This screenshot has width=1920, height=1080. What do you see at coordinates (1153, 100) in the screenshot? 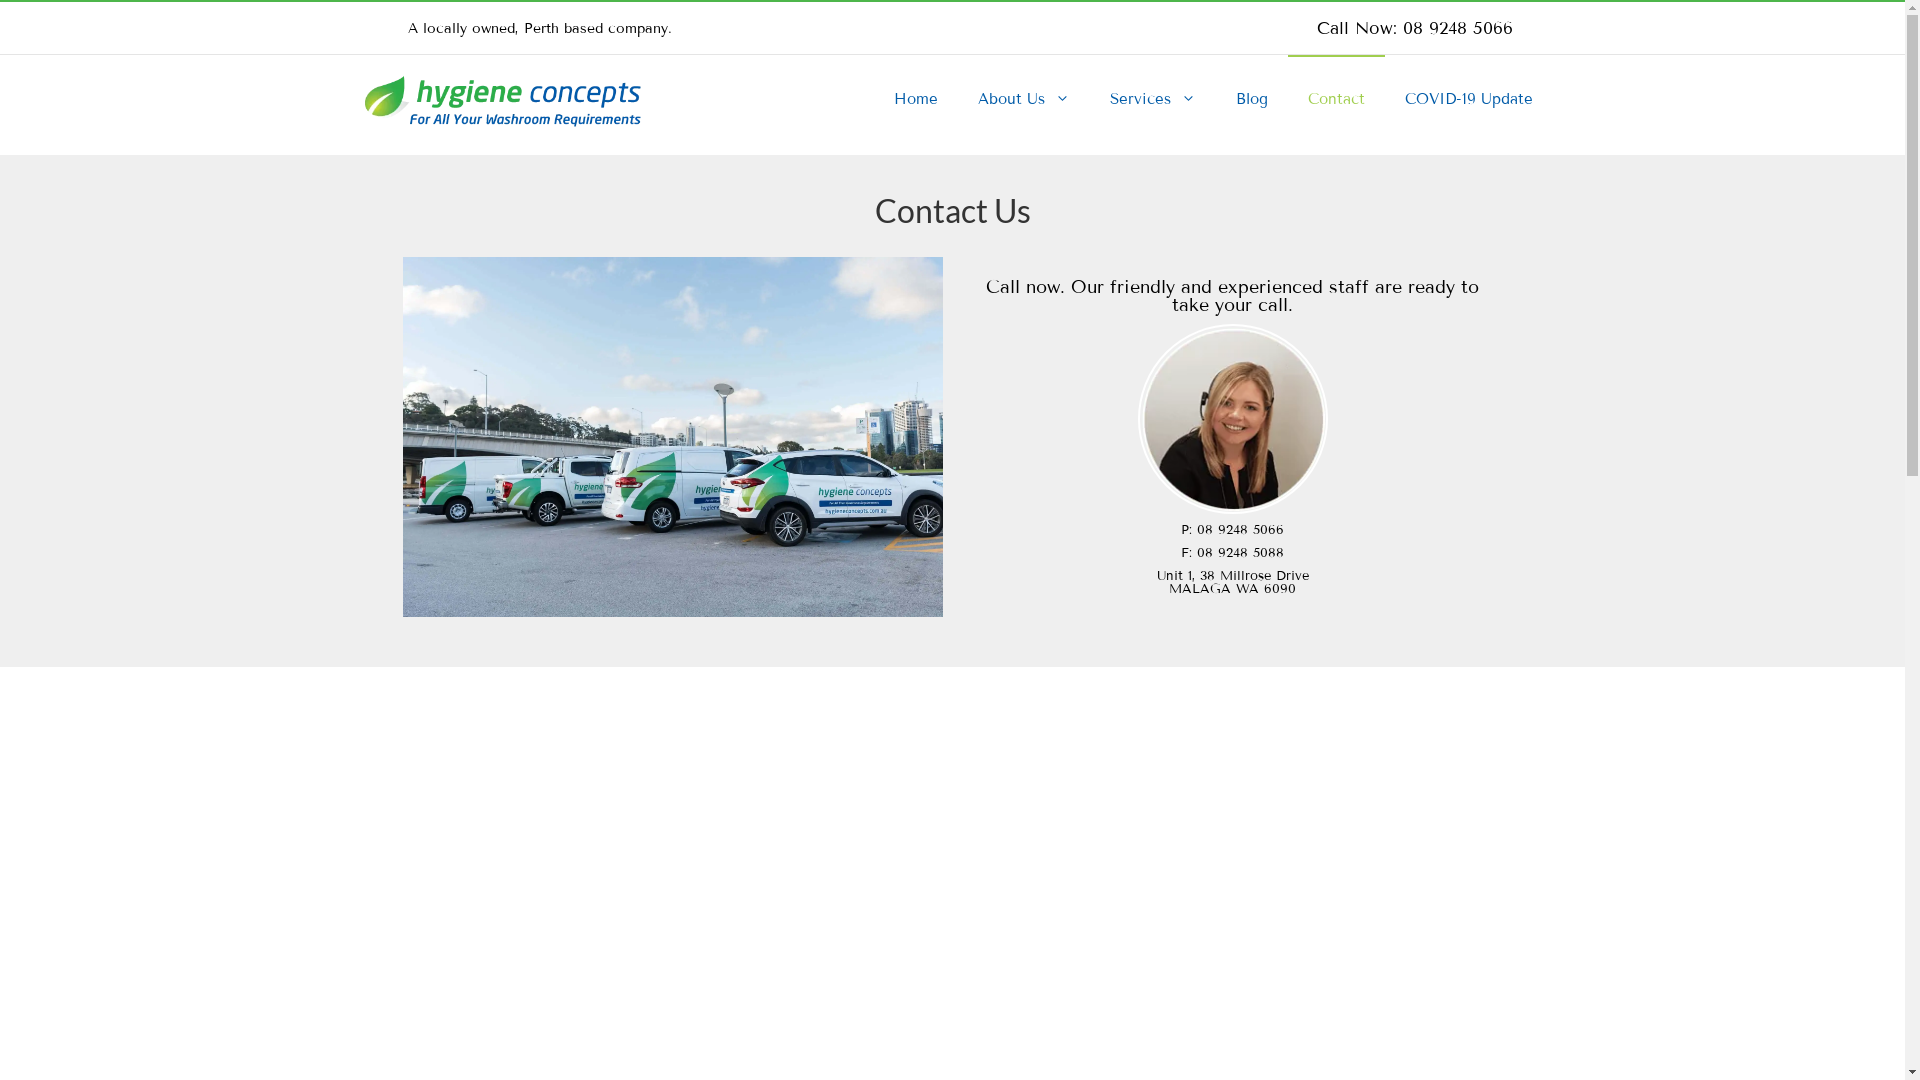
I see `Services` at bounding box center [1153, 100].